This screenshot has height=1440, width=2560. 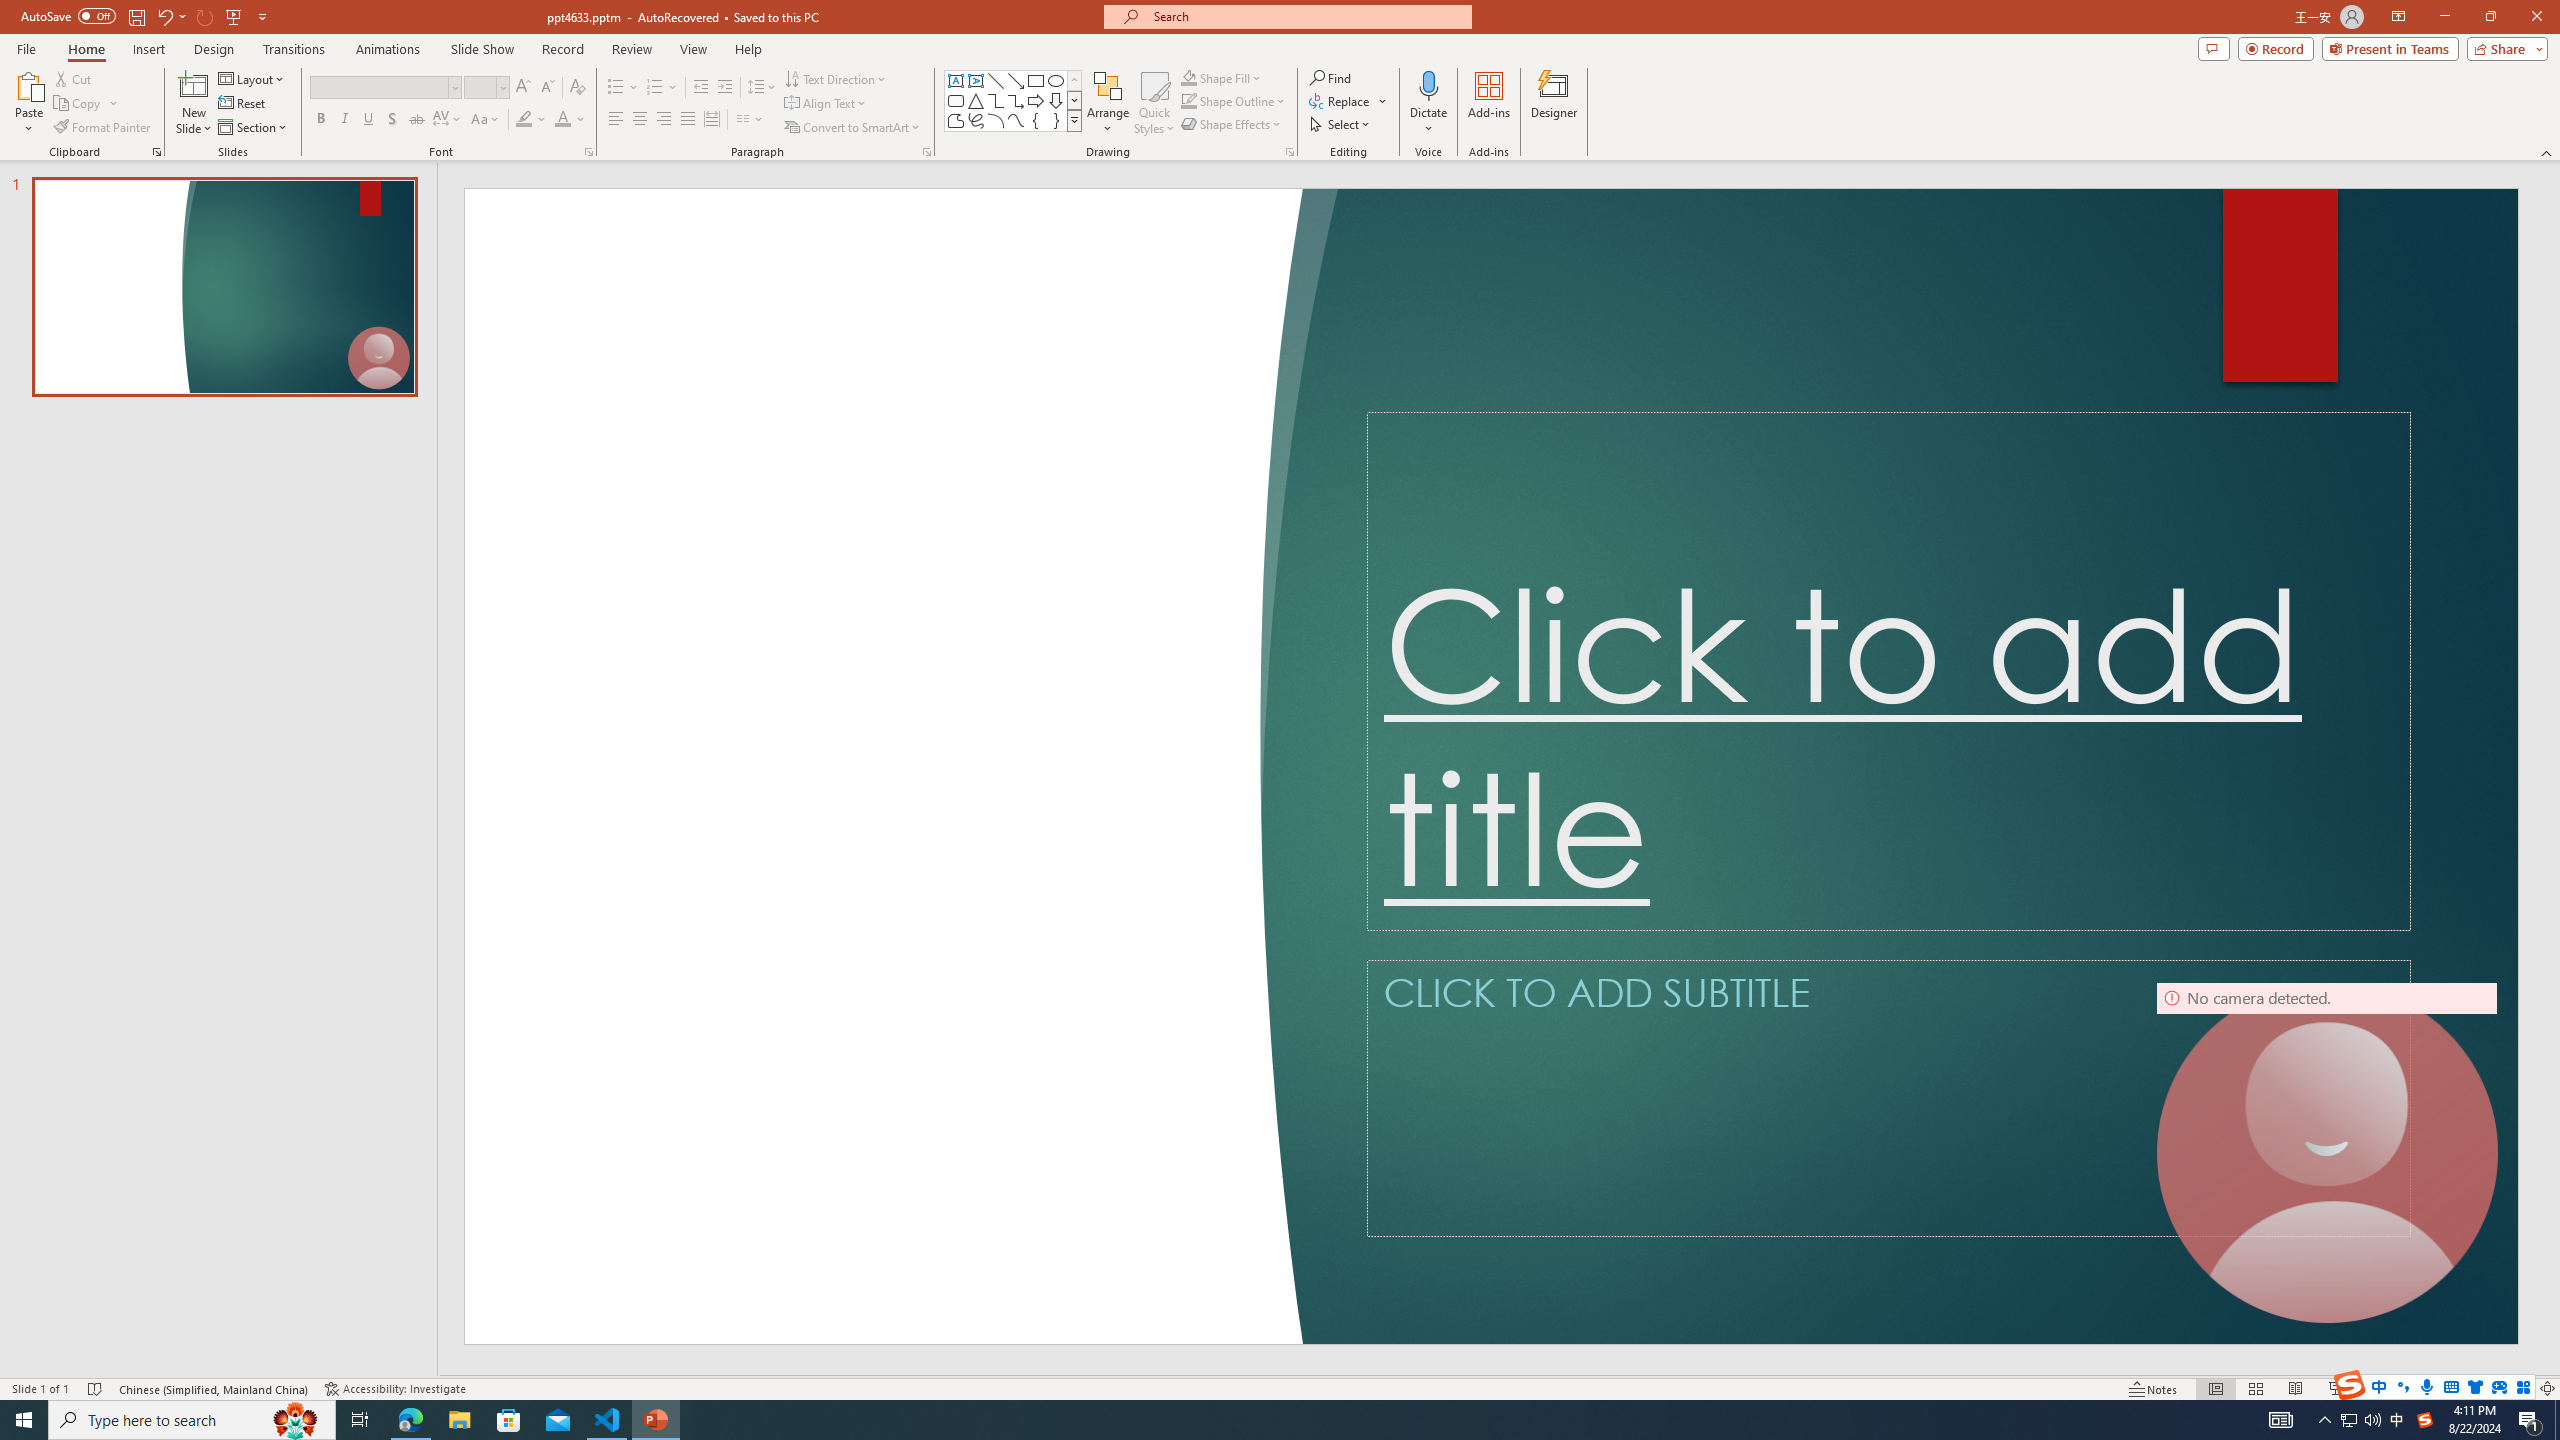 I want to click on Arc, so click(x=996, y=120).